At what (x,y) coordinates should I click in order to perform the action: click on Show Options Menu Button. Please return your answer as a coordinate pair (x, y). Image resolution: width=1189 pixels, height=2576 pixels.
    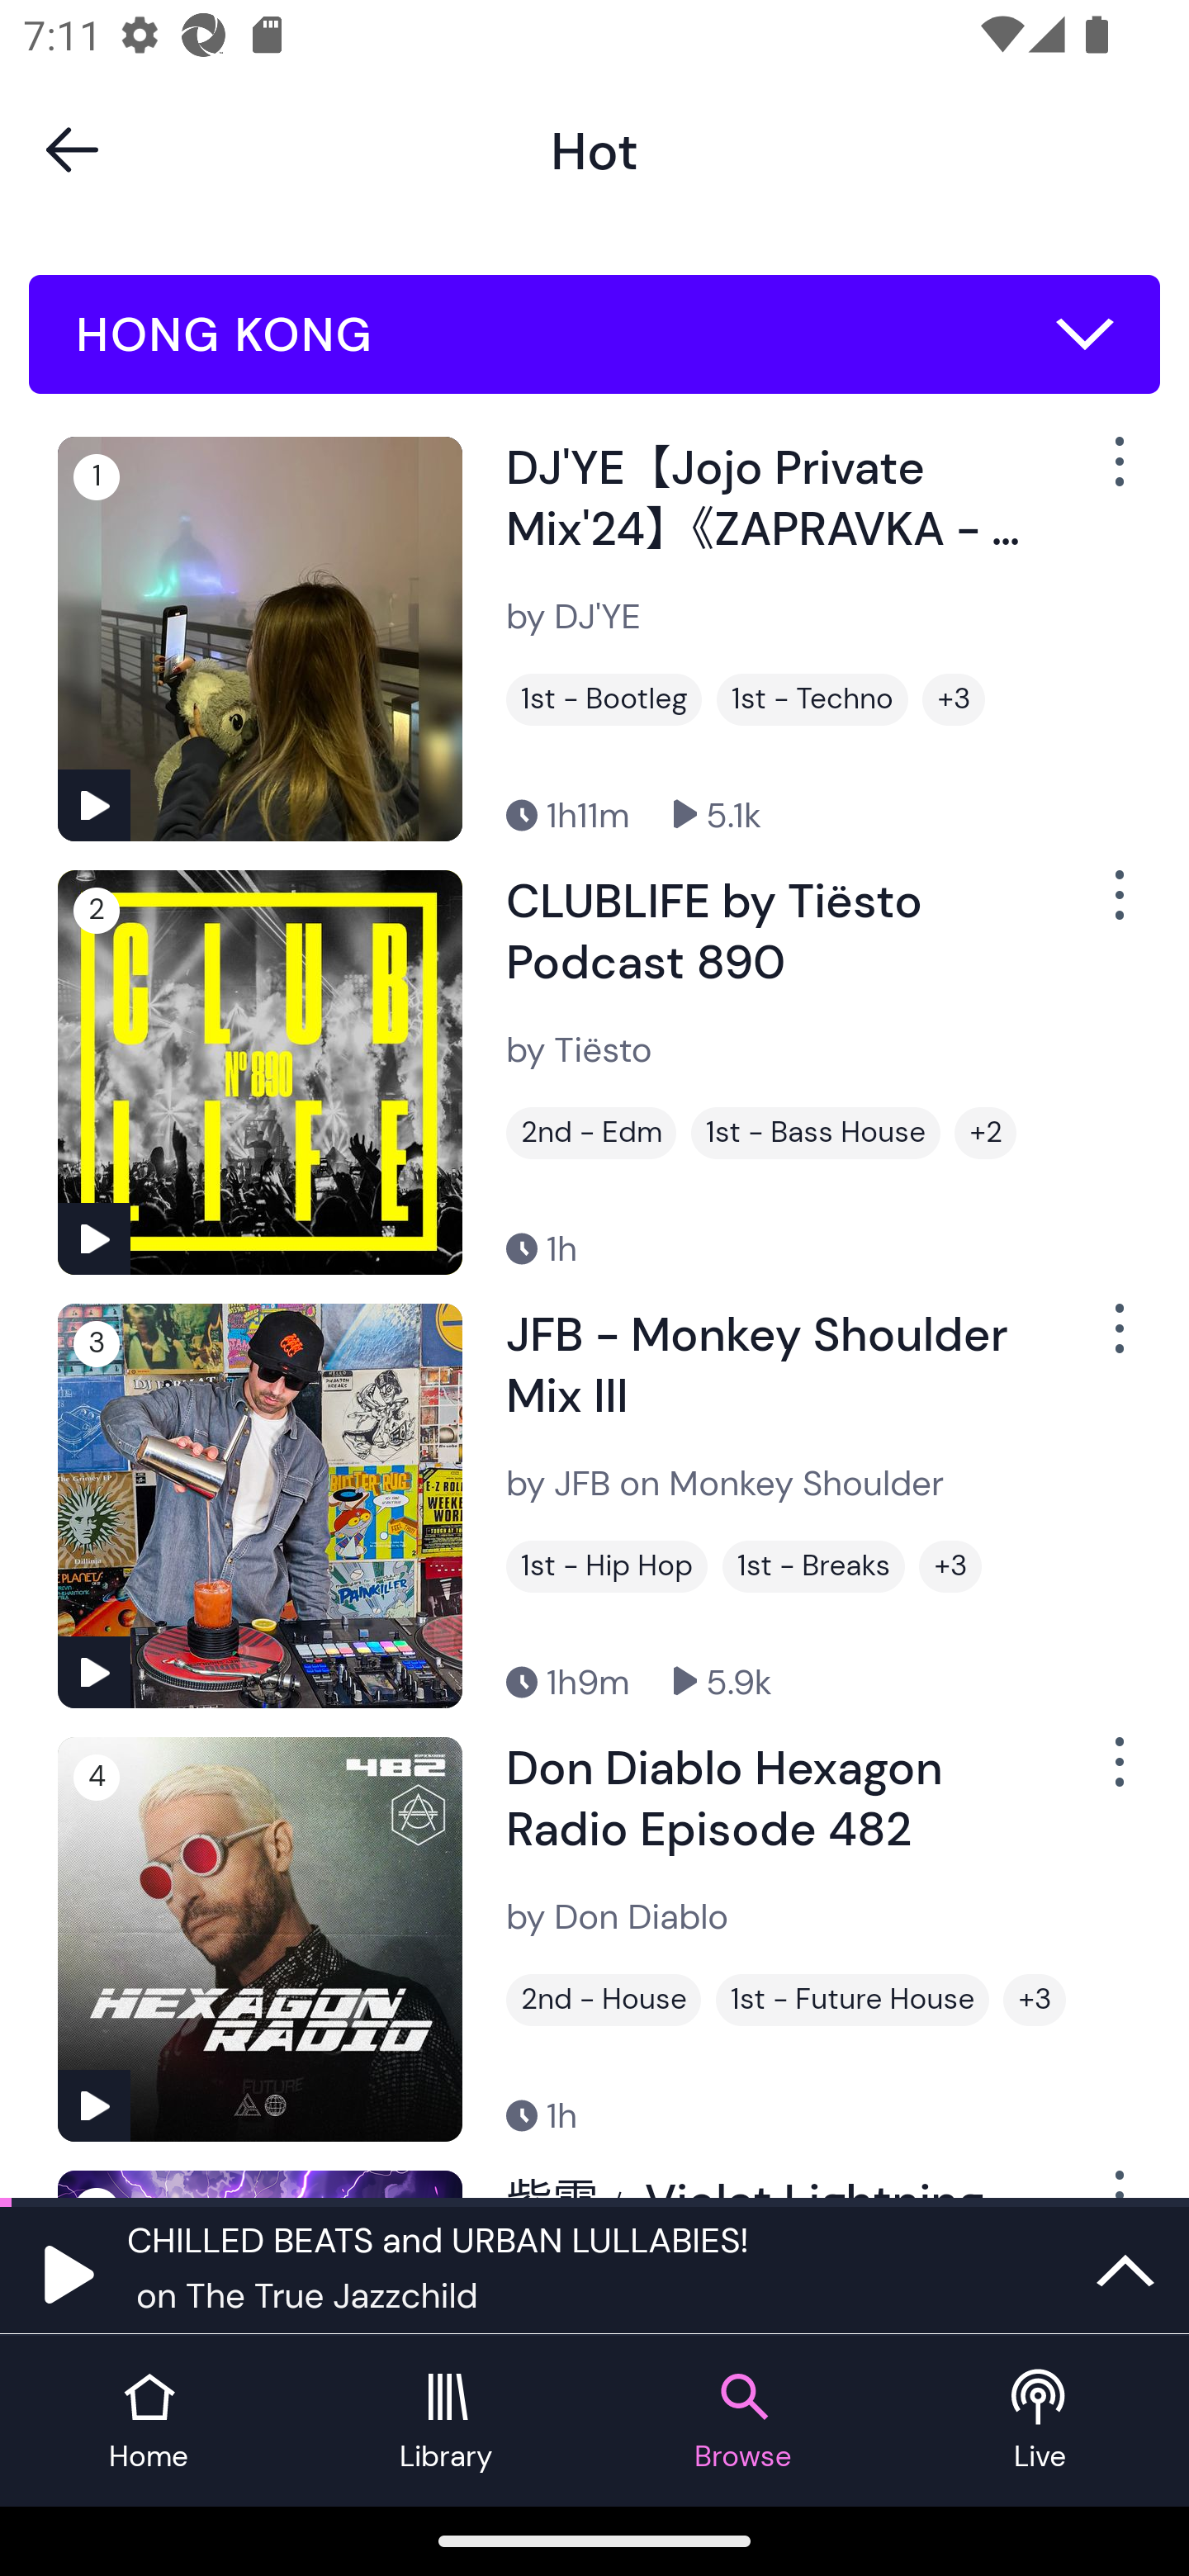
    Looking at the image, I should click on (1116, 1774).